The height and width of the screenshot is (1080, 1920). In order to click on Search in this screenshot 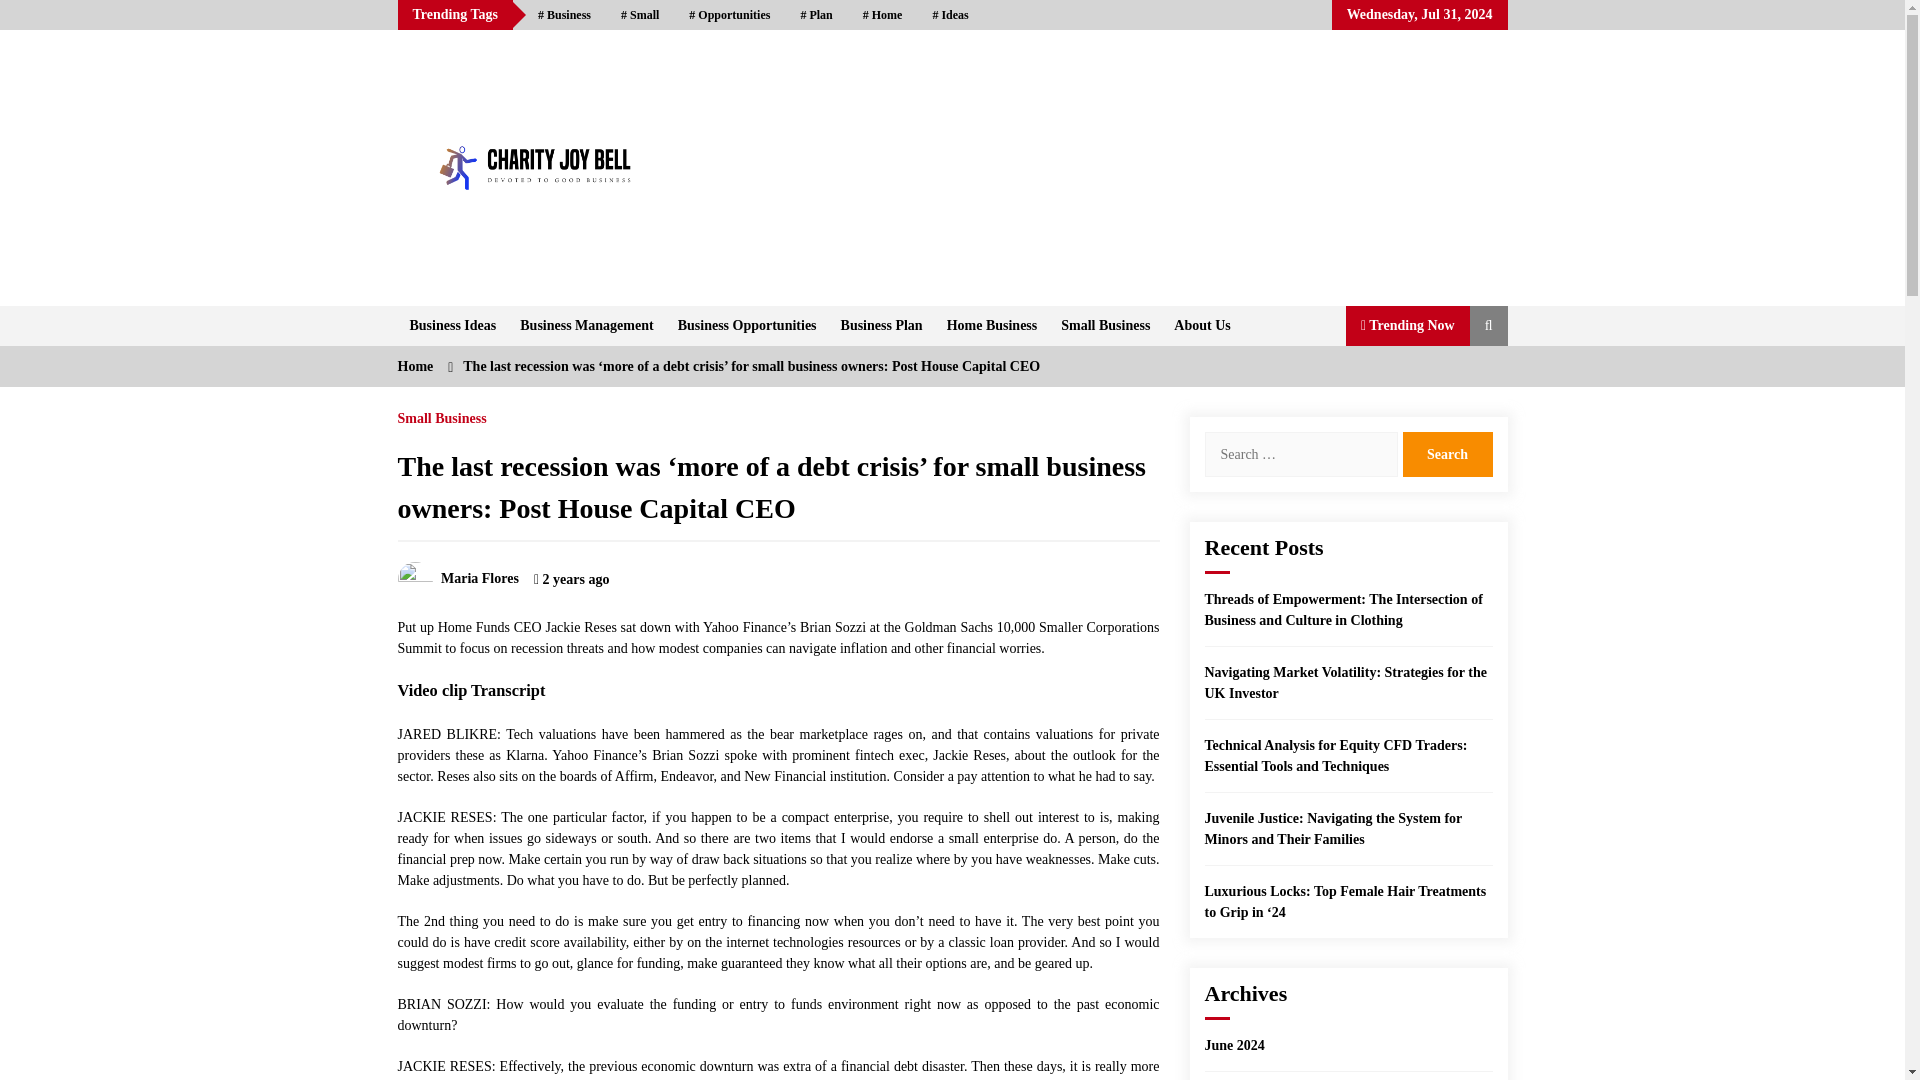, I will do `click(1446, 454)`.